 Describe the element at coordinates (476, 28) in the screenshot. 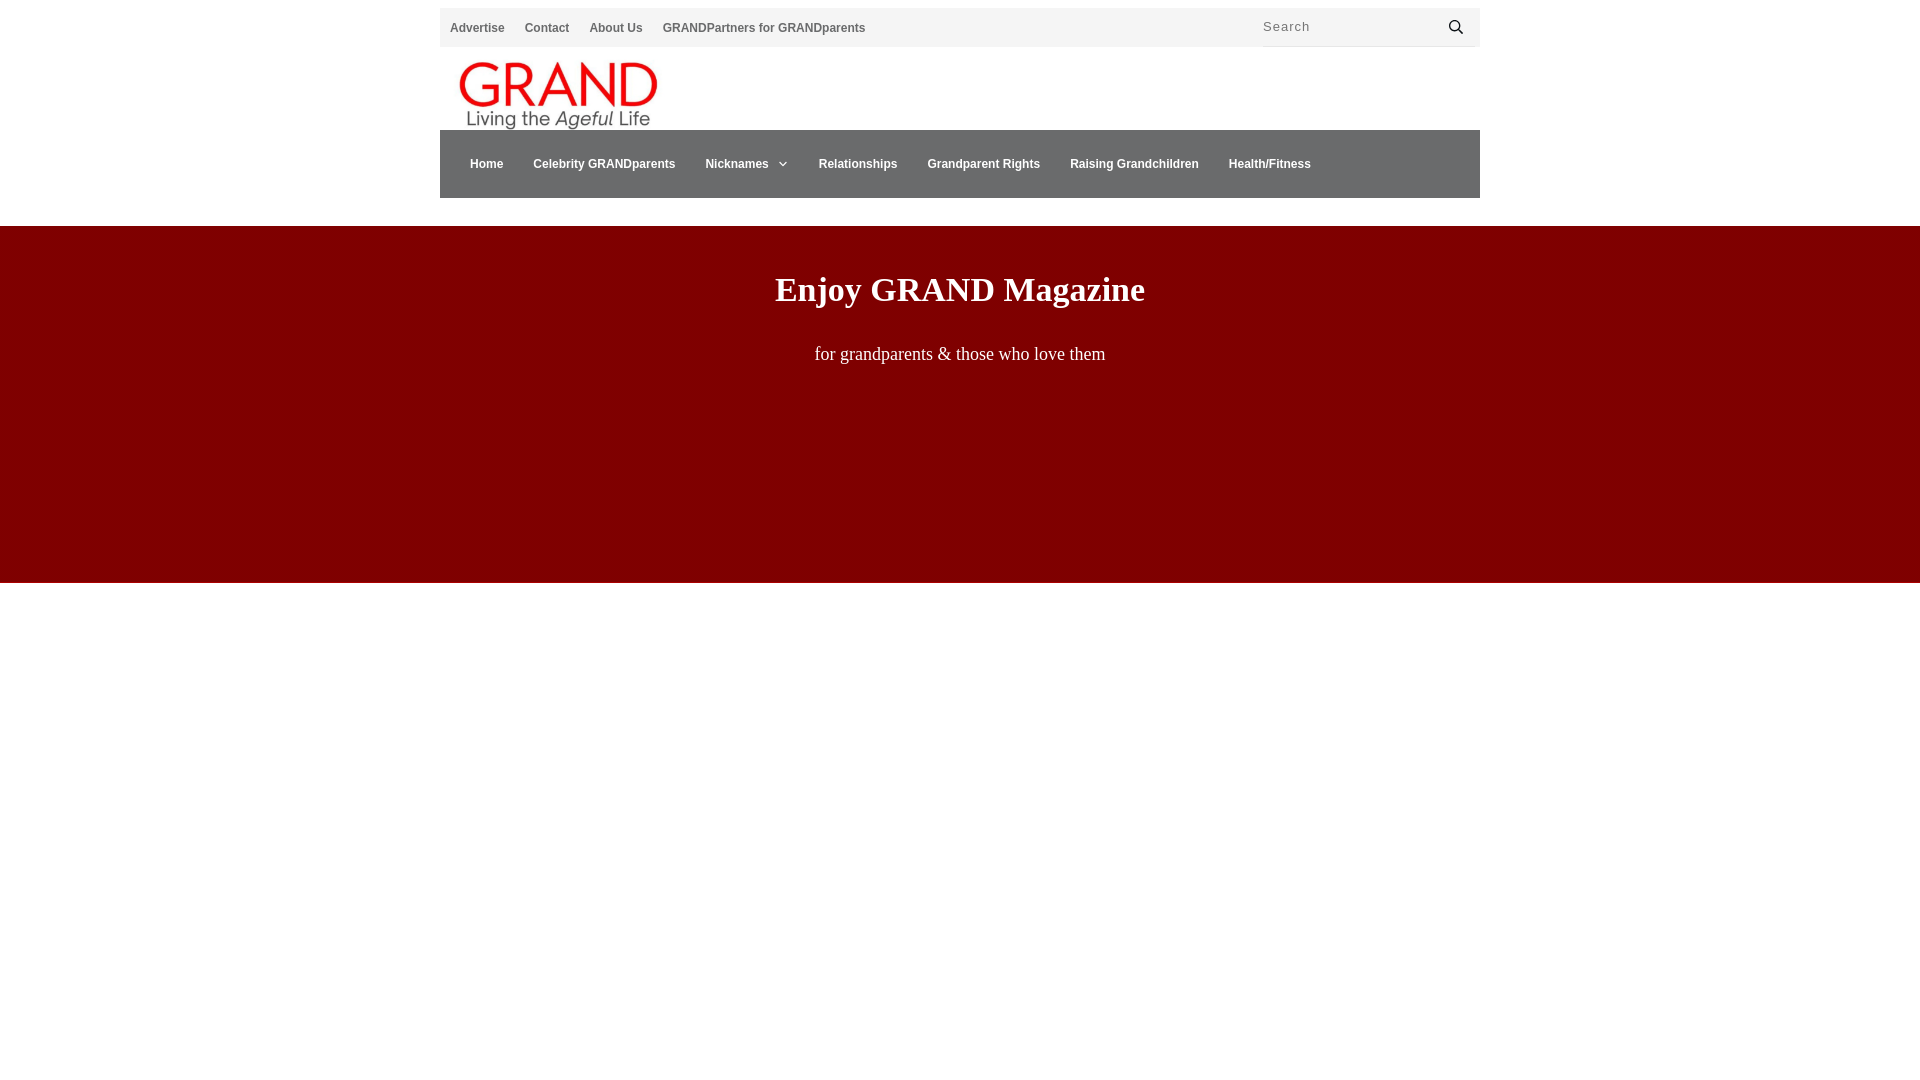

I see `Advertise` at that location.